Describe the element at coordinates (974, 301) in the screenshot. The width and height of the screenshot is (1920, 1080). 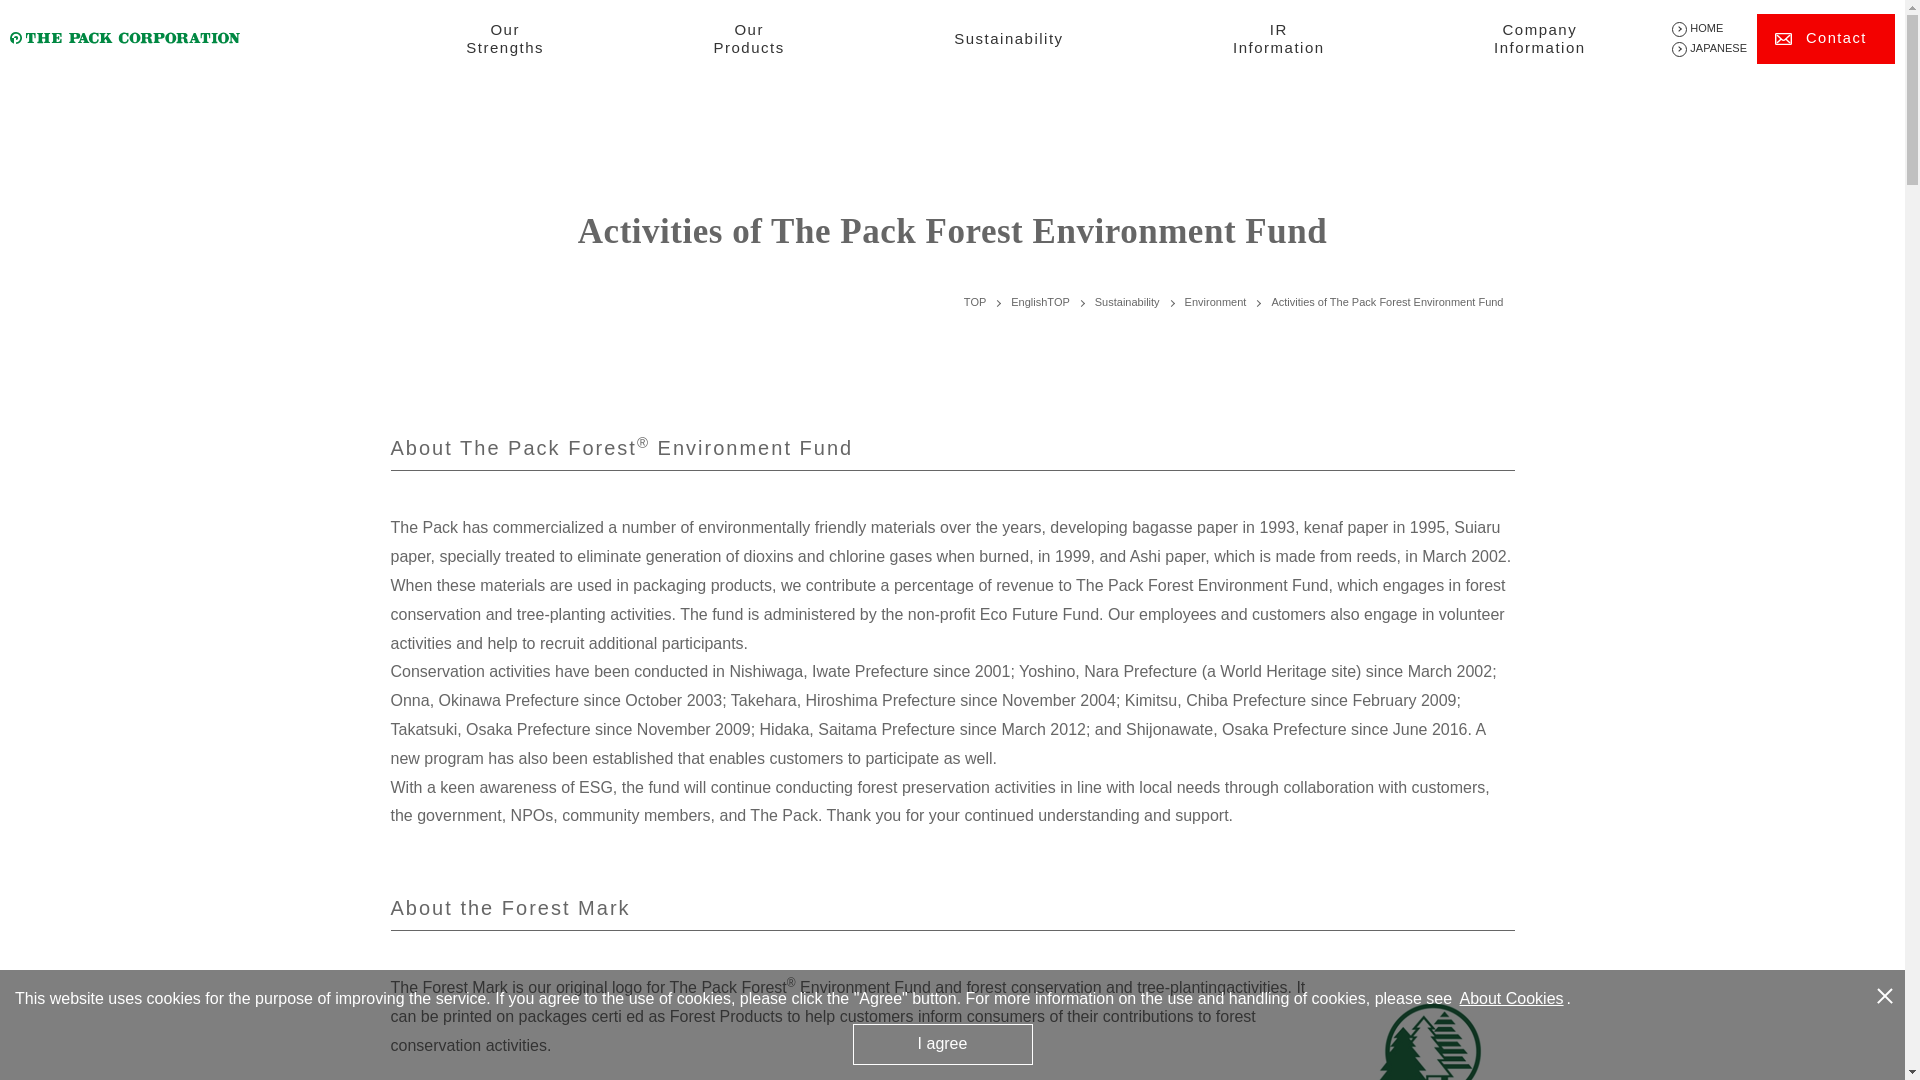
I see `JAPANESE` at that location.